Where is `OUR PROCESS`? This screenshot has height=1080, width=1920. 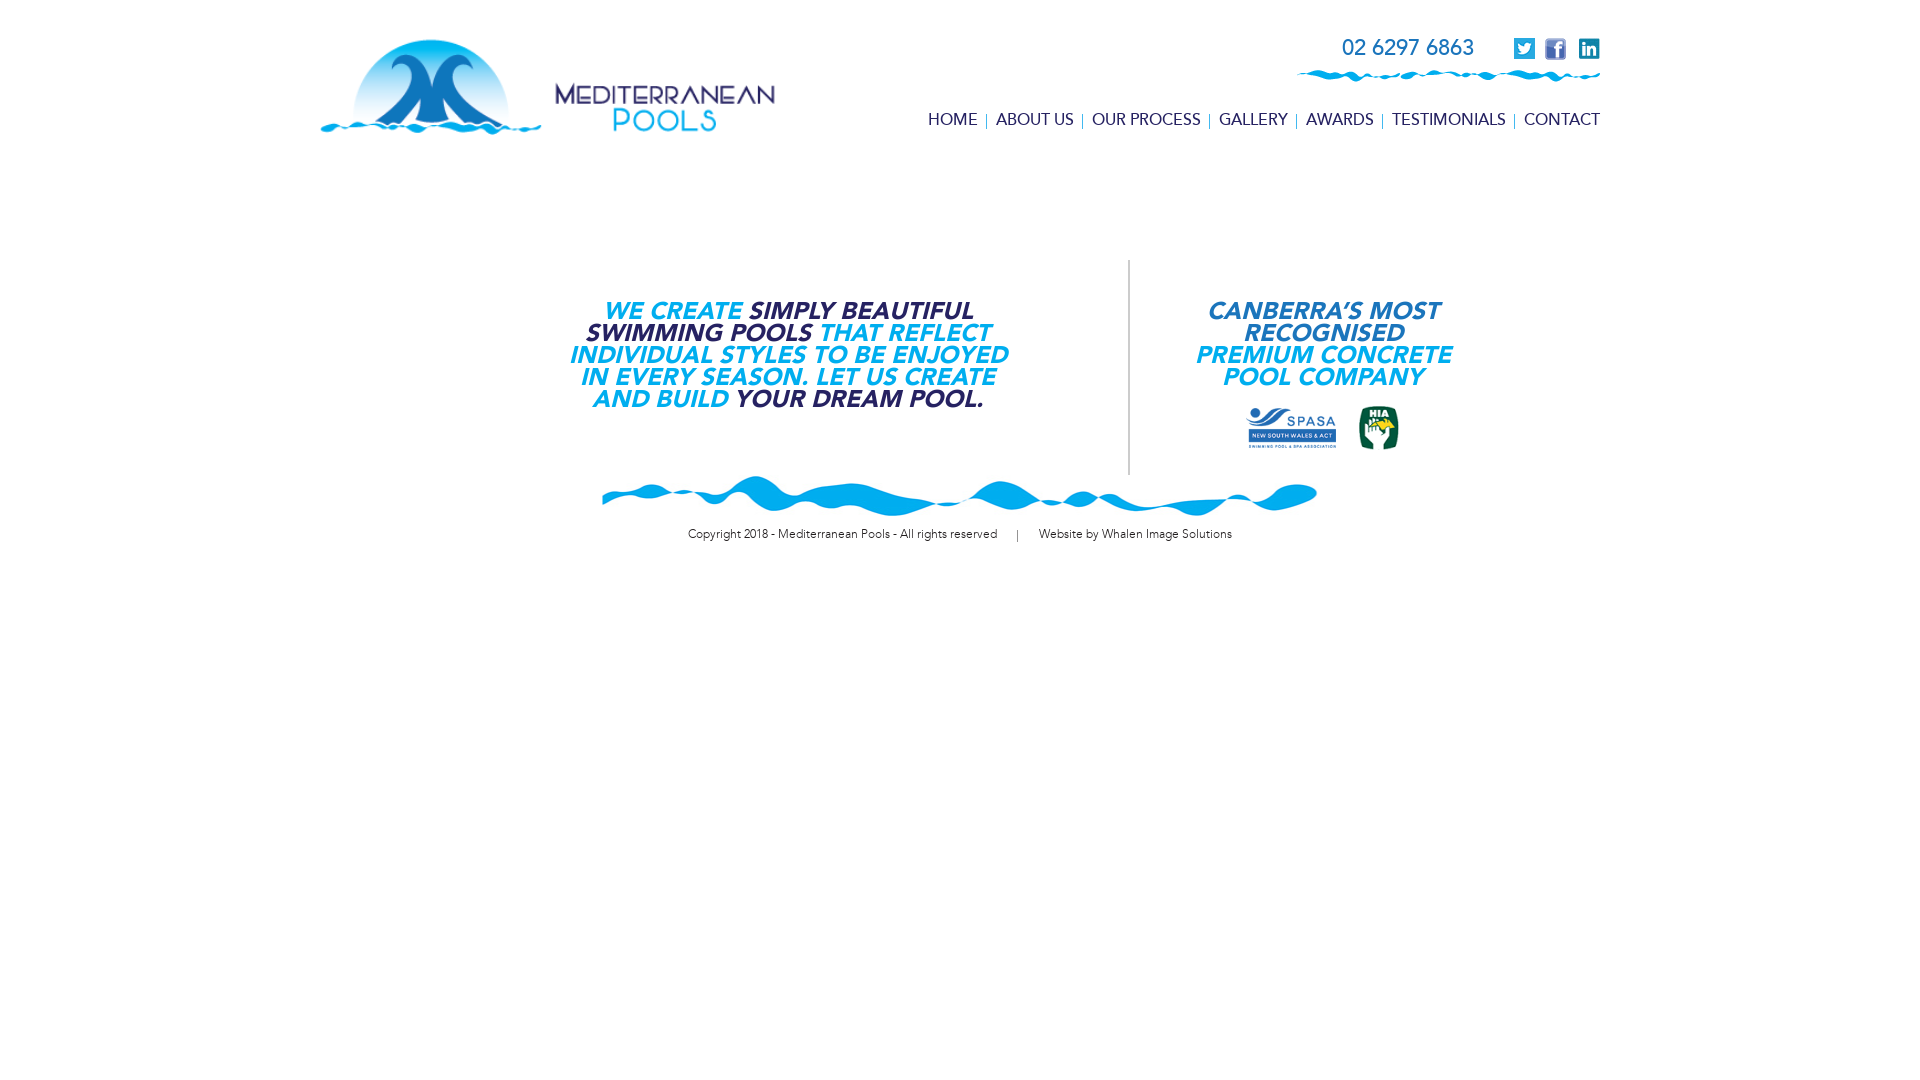
OUR PROCESS is located at coordinates (1146, 120).